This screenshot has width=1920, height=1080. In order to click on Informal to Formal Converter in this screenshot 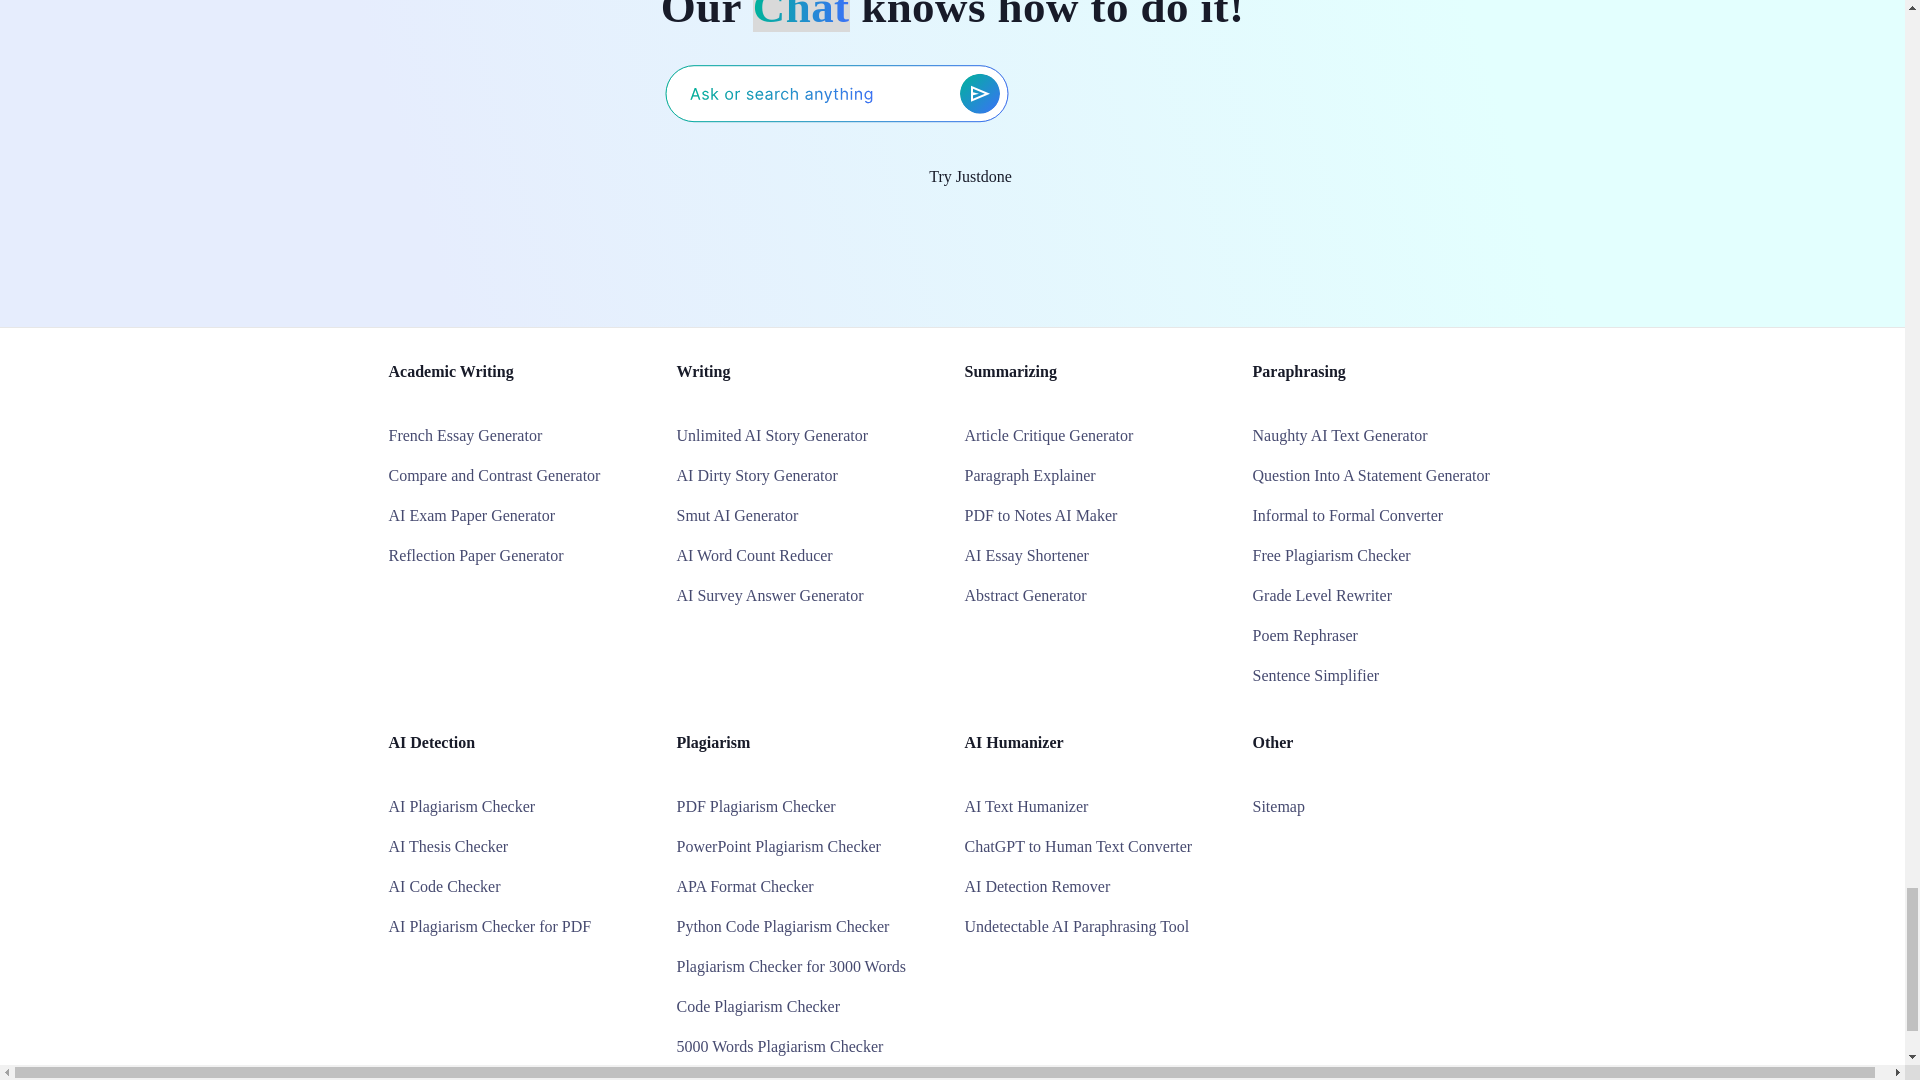, I will do `click(1347, 514)`.